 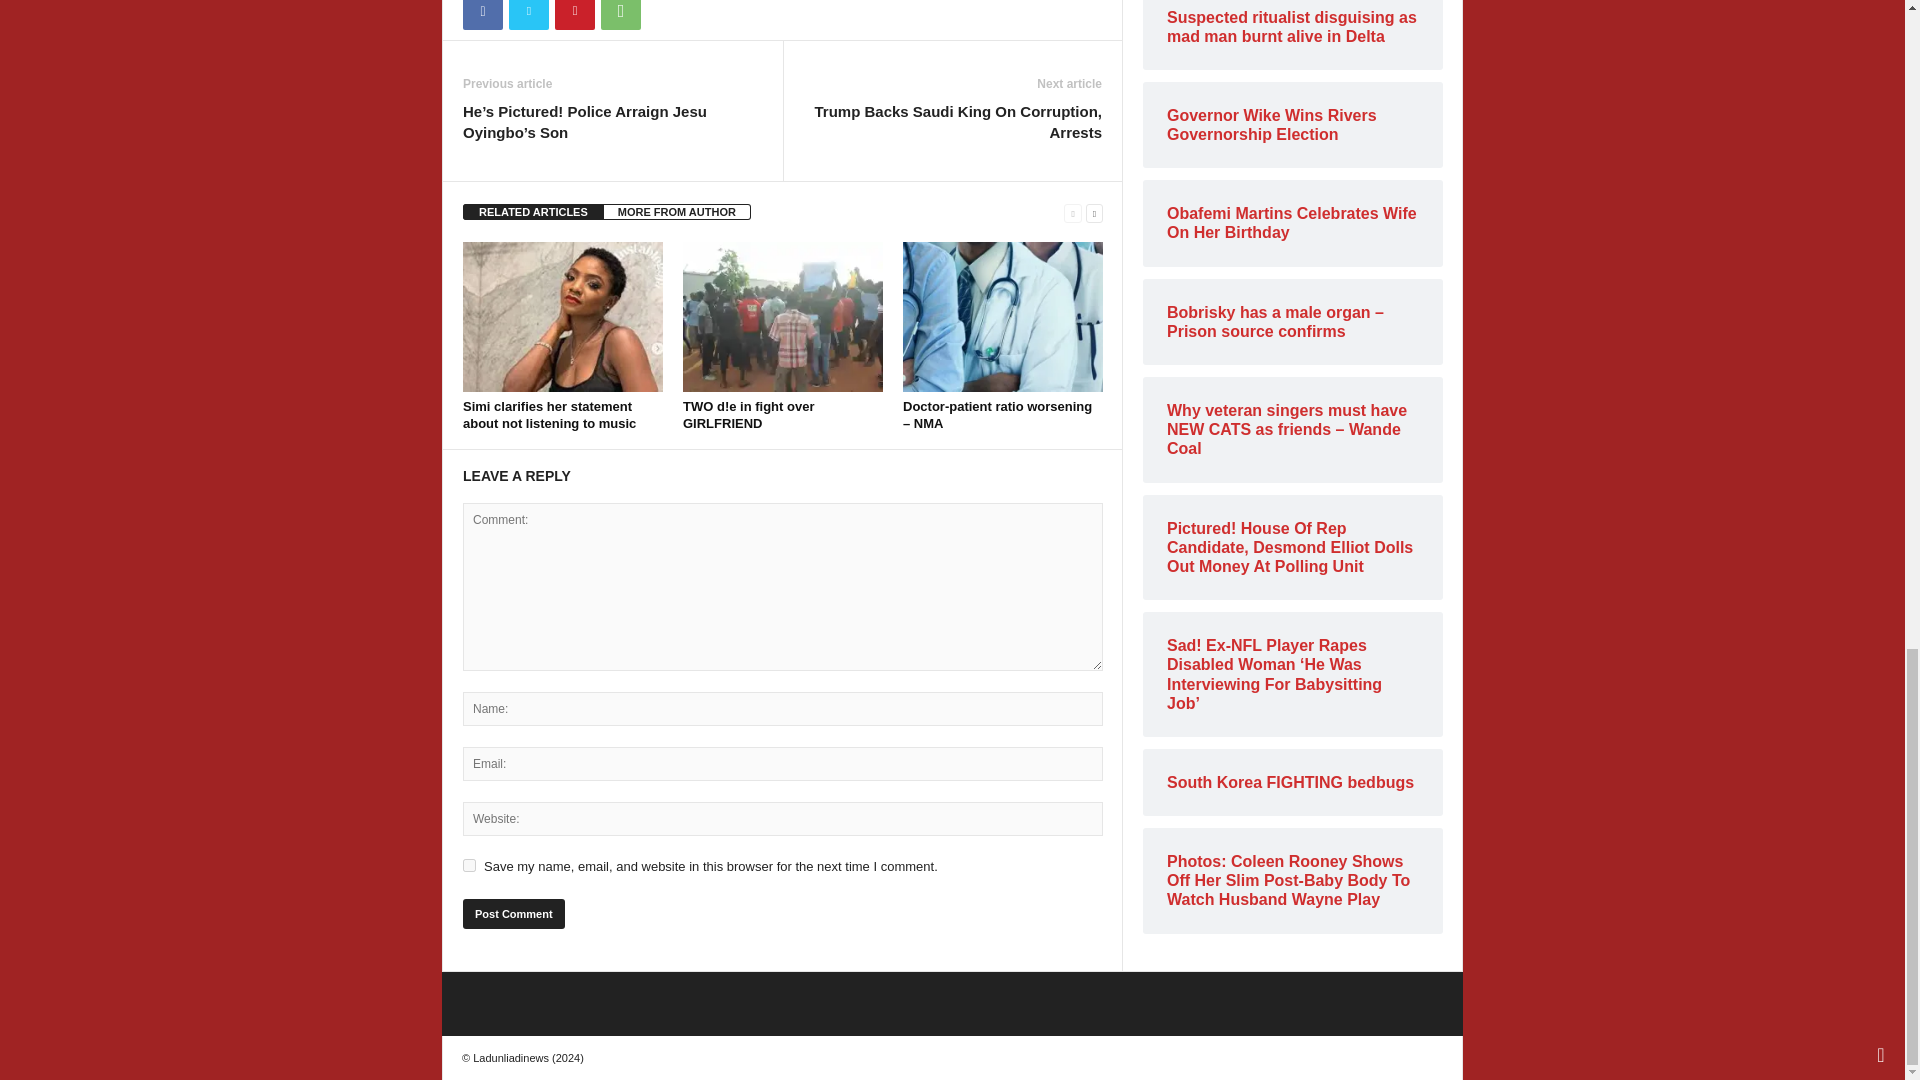 I want to click on Facebook, so click(x=482, y=15).